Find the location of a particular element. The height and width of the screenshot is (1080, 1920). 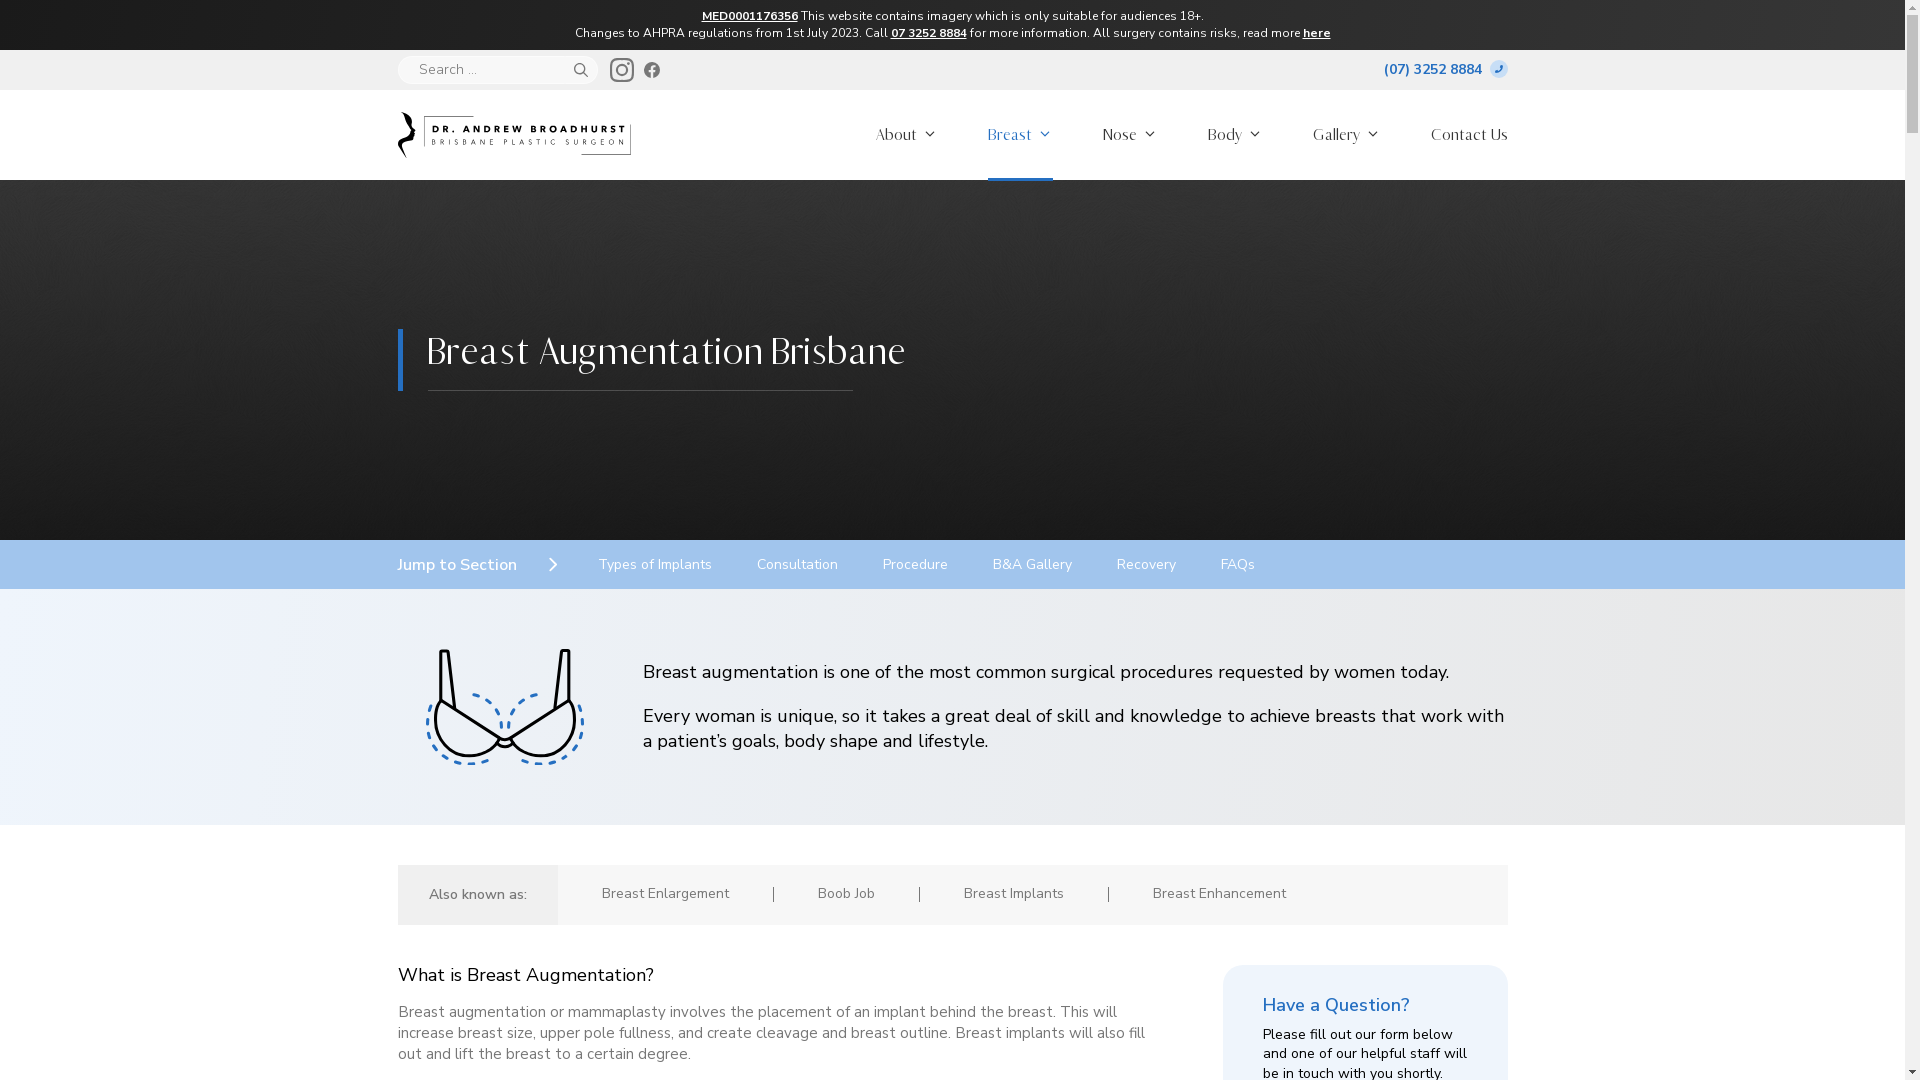

Procedure is located at coordinates (914, 564).